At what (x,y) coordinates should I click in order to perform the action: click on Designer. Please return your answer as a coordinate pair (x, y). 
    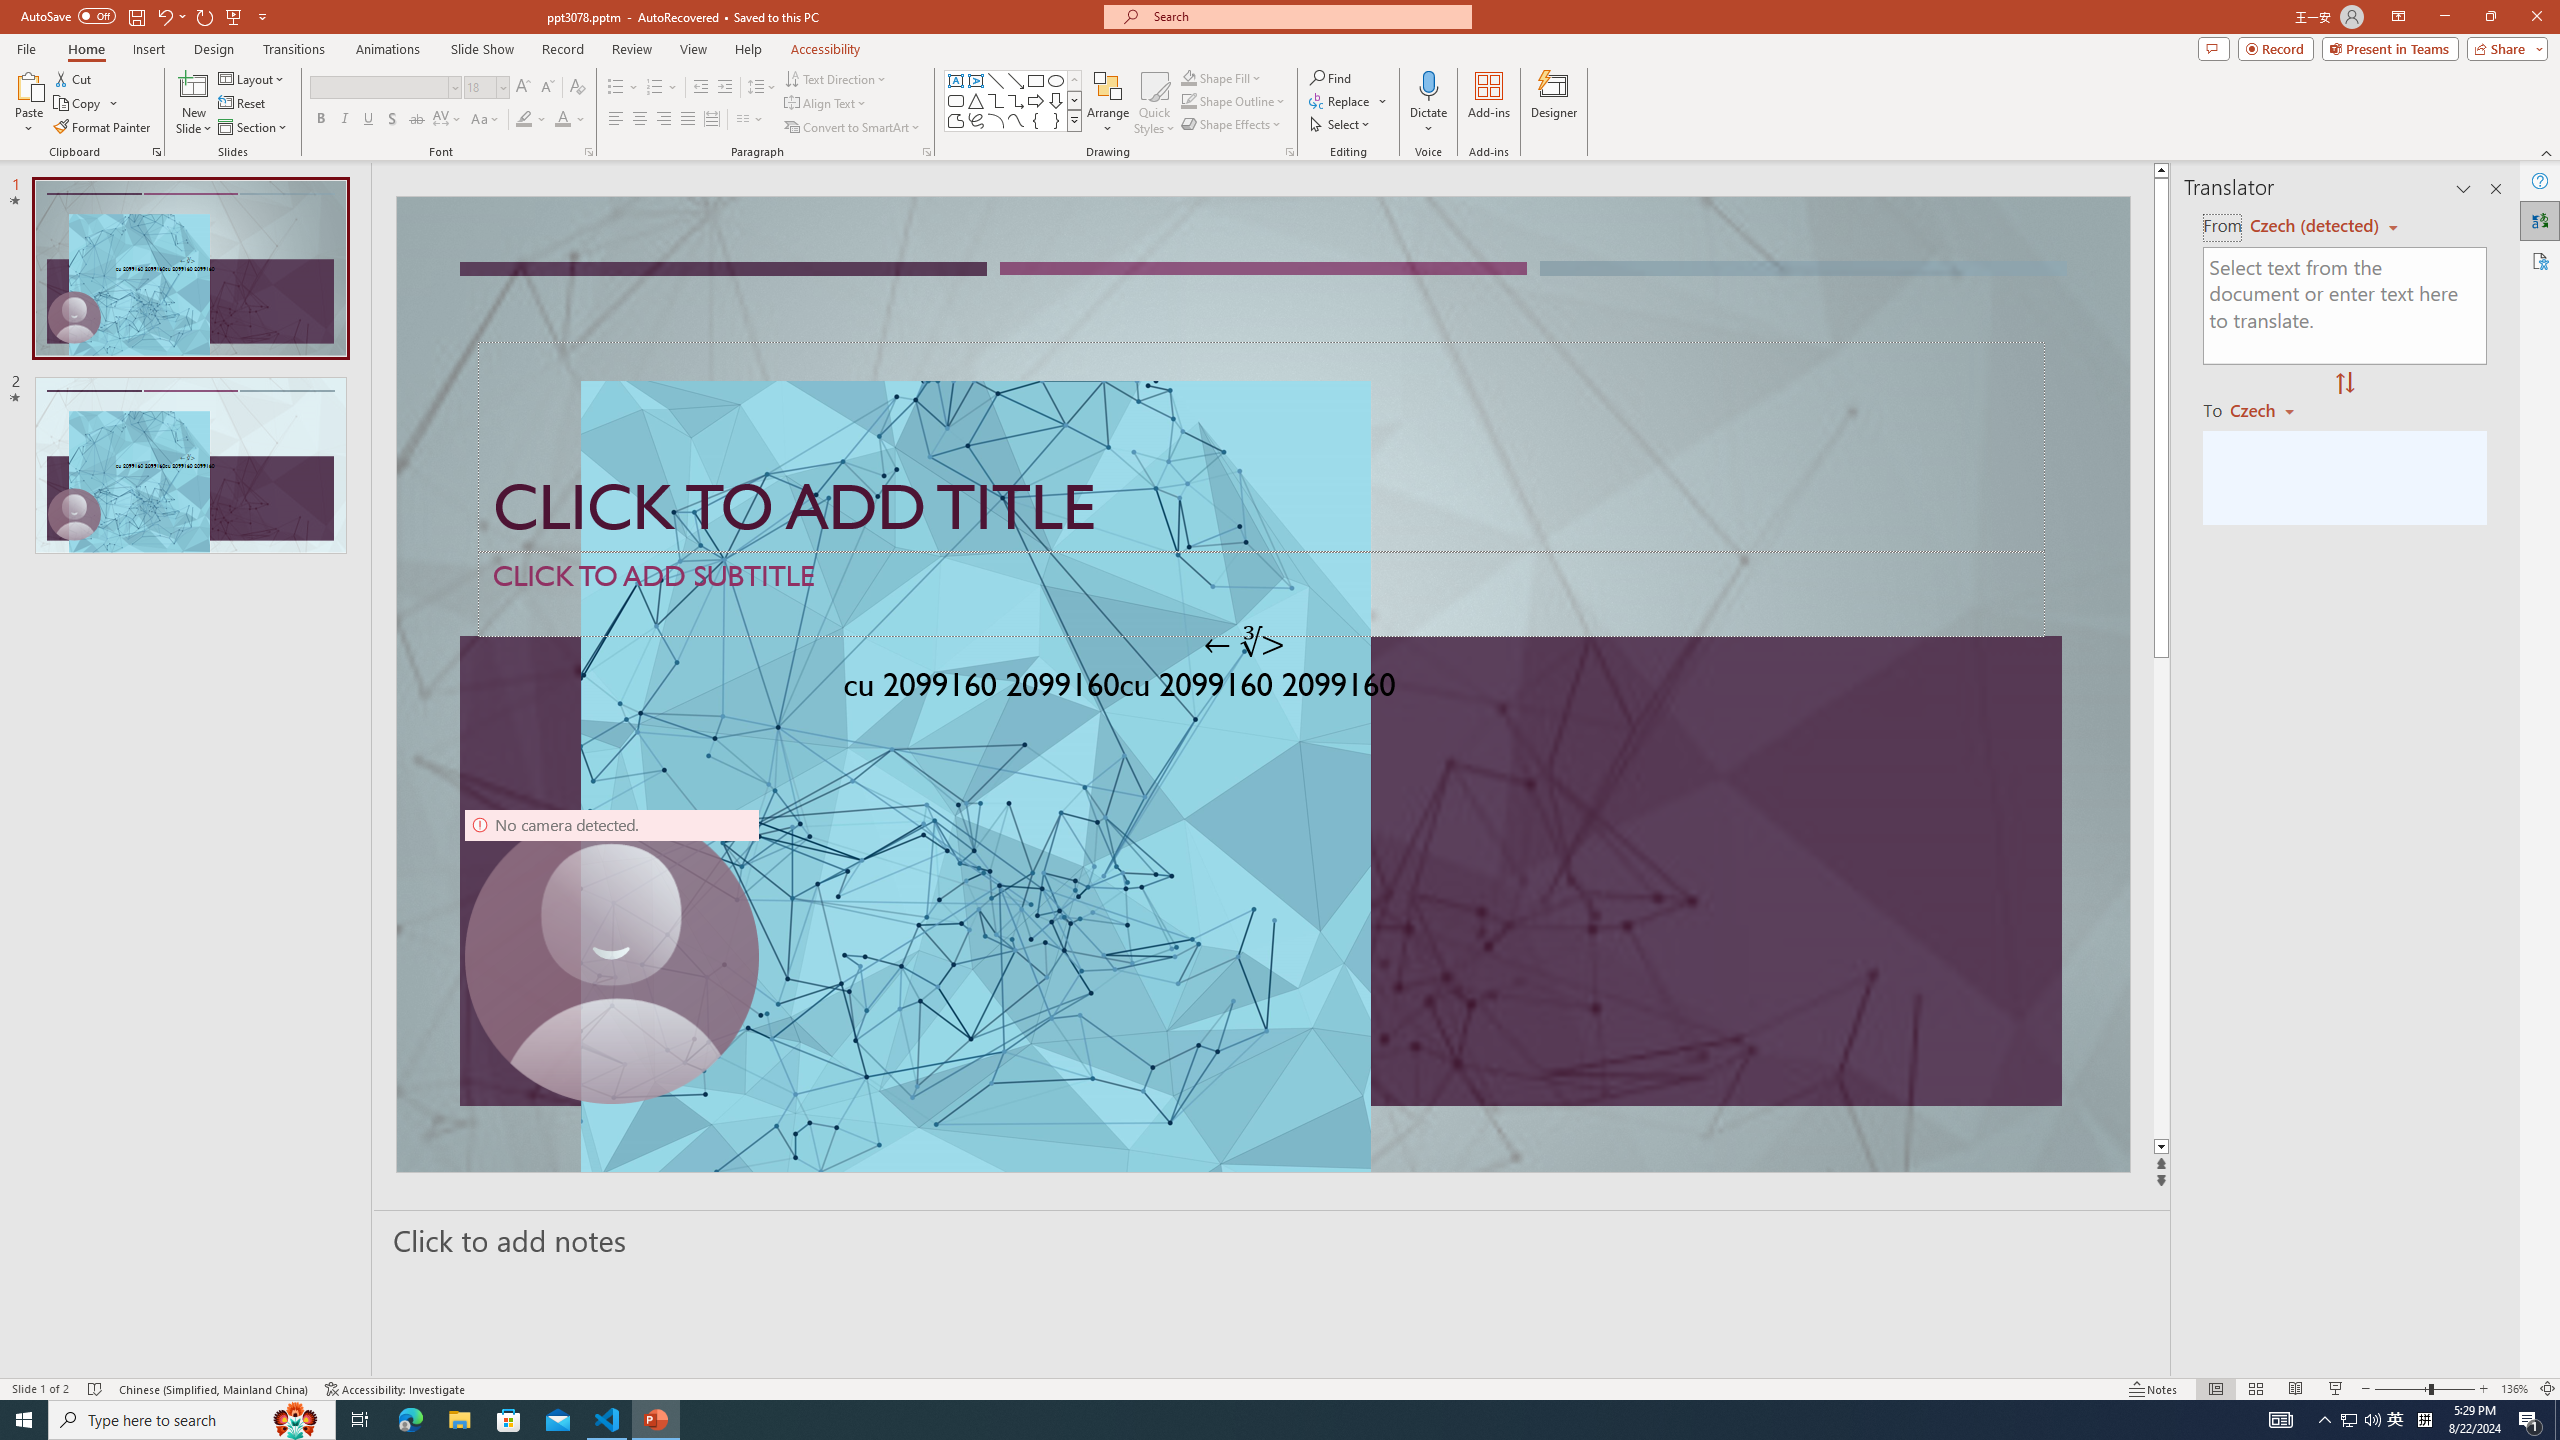
    Looking at the image, I should click on (1554, 103).